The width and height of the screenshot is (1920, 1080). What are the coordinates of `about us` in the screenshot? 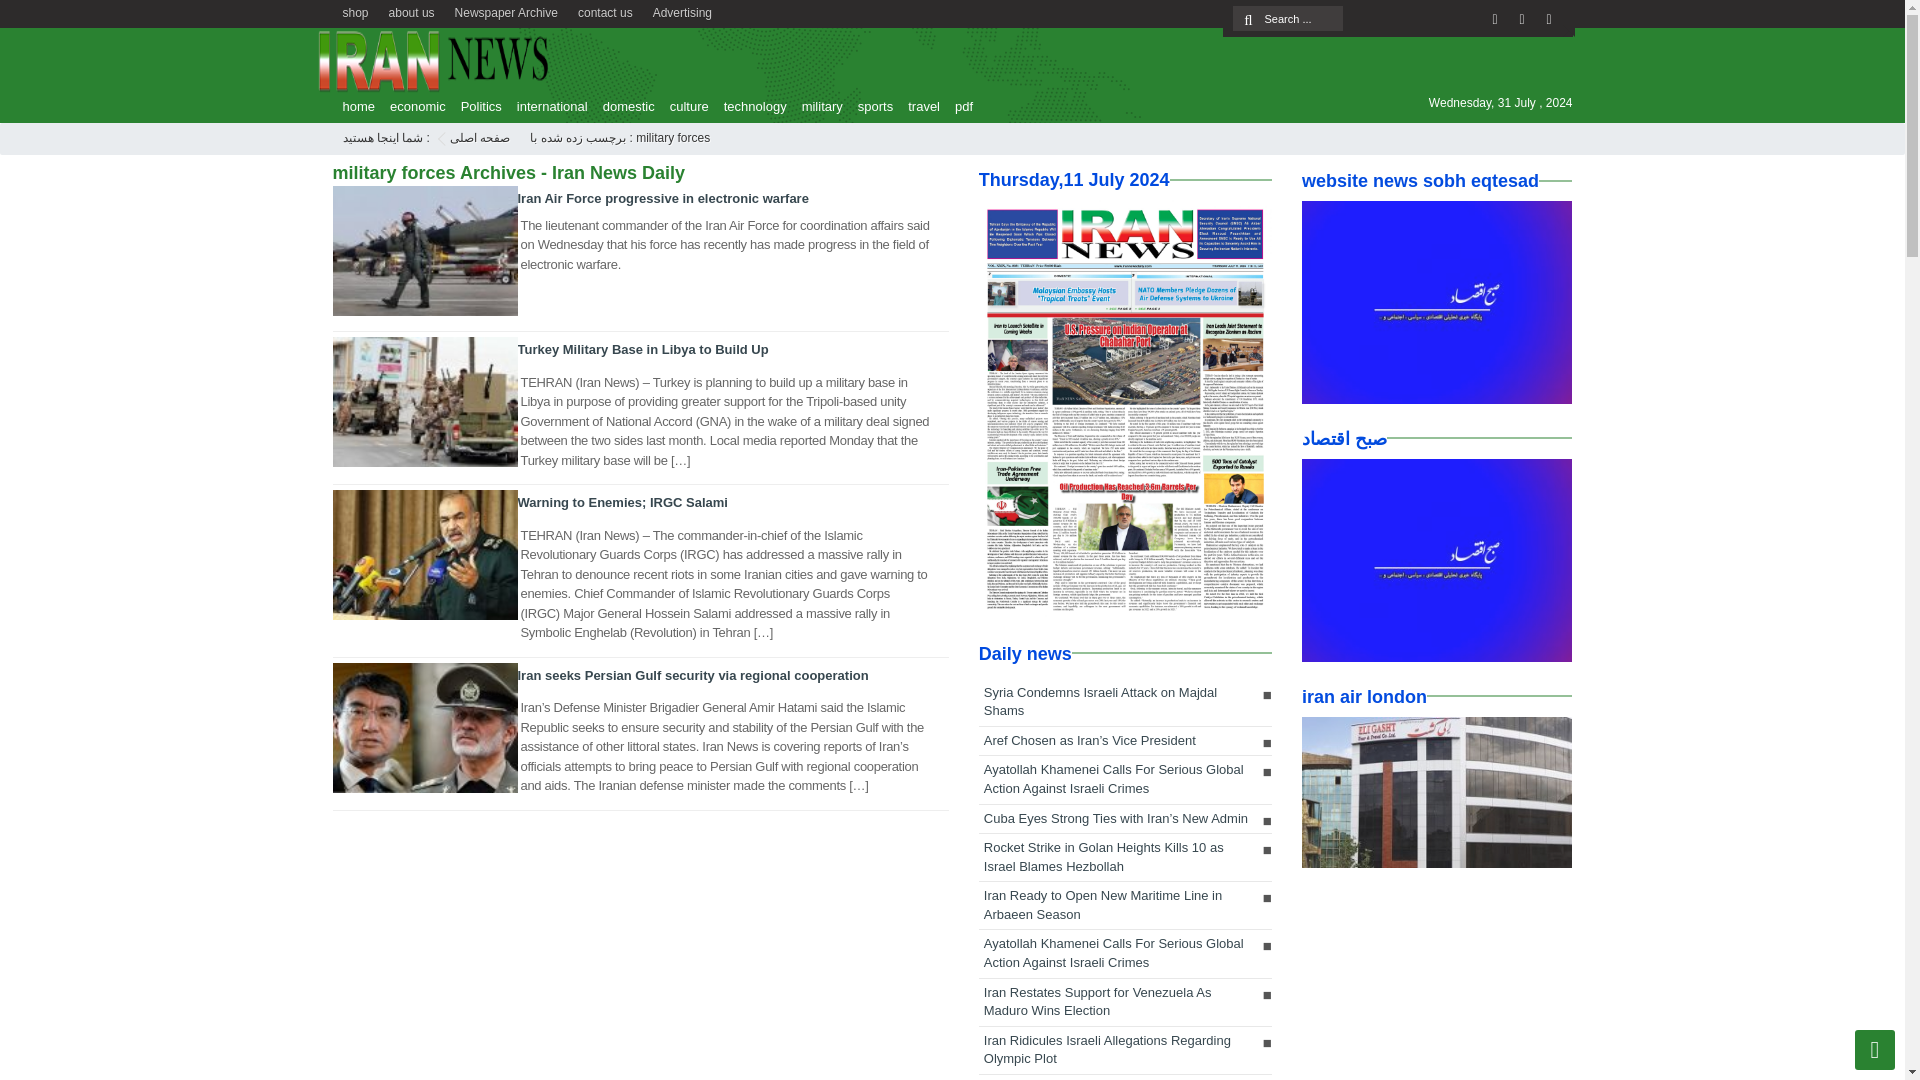 It's located at (412, 10).